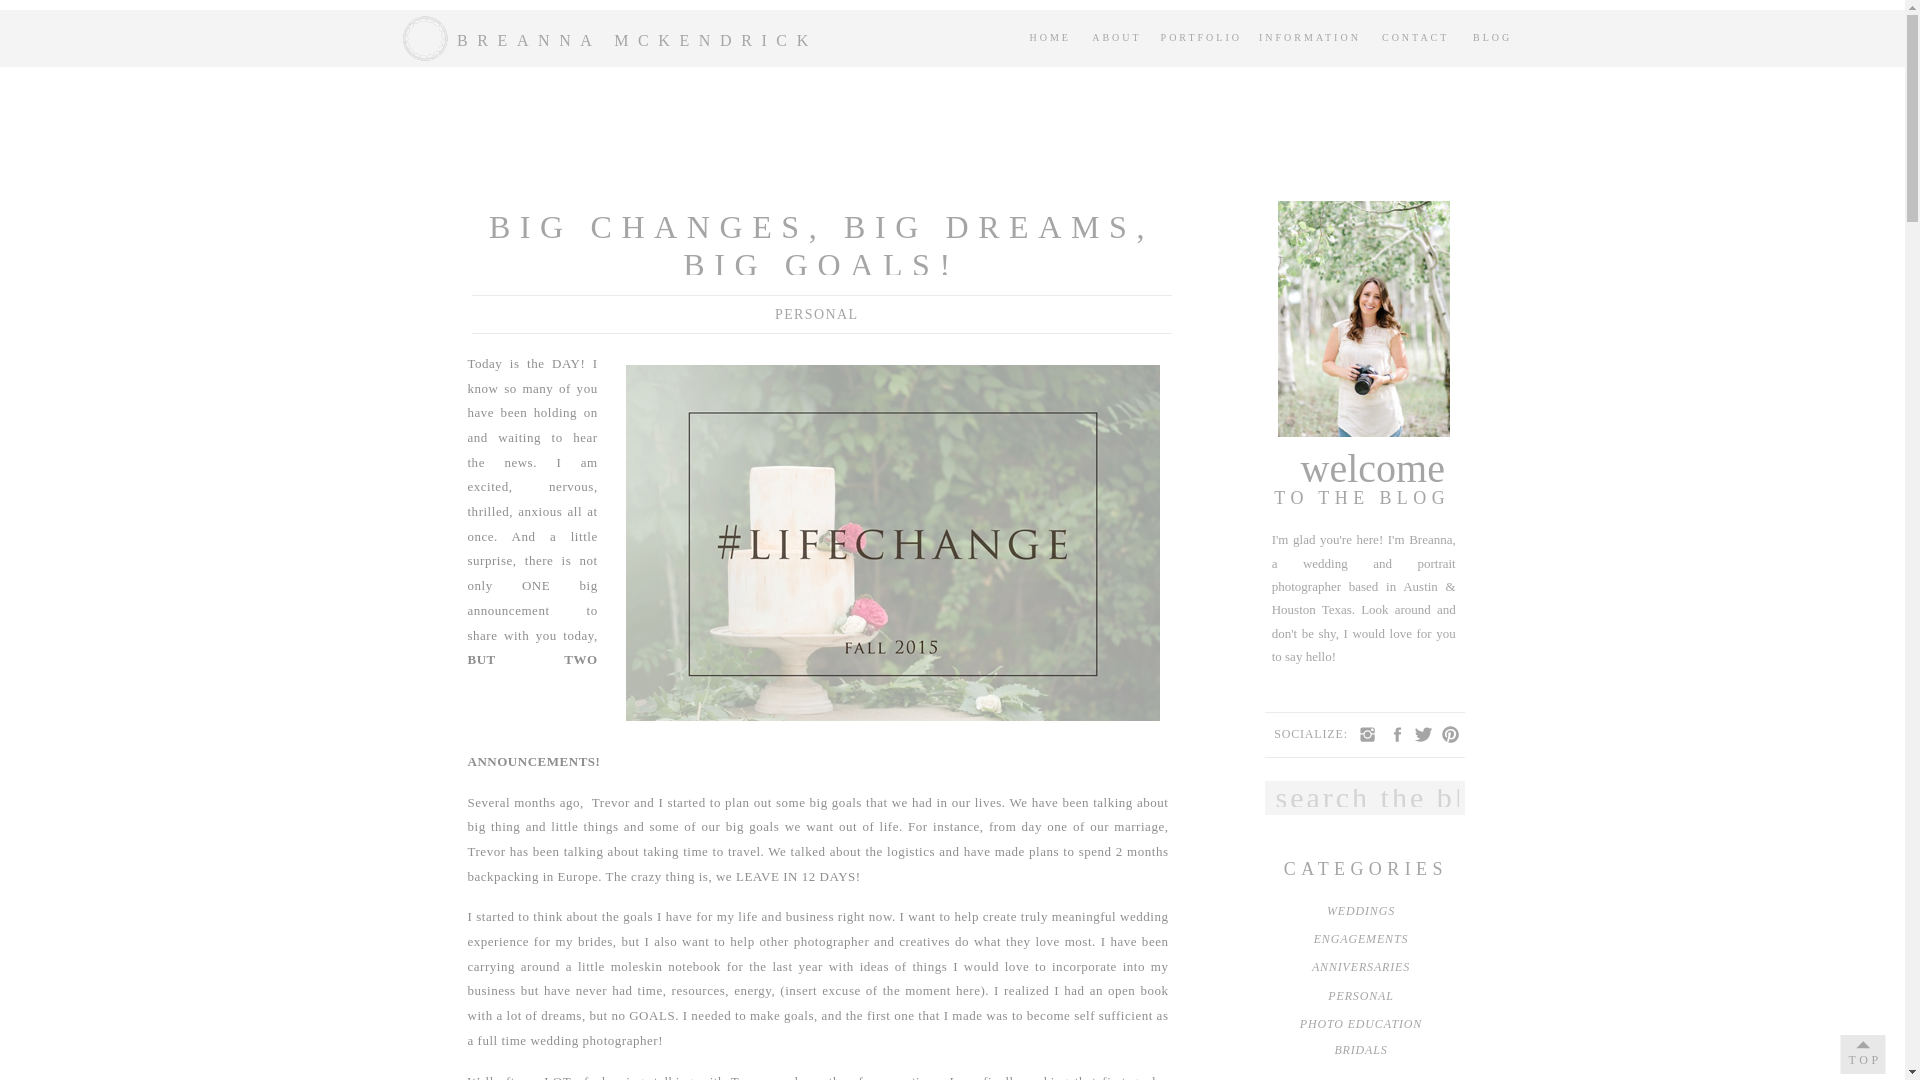  Describe the element at coordinates (1360, 1001) in the screenshot. I see `PERSONAL` at that location.